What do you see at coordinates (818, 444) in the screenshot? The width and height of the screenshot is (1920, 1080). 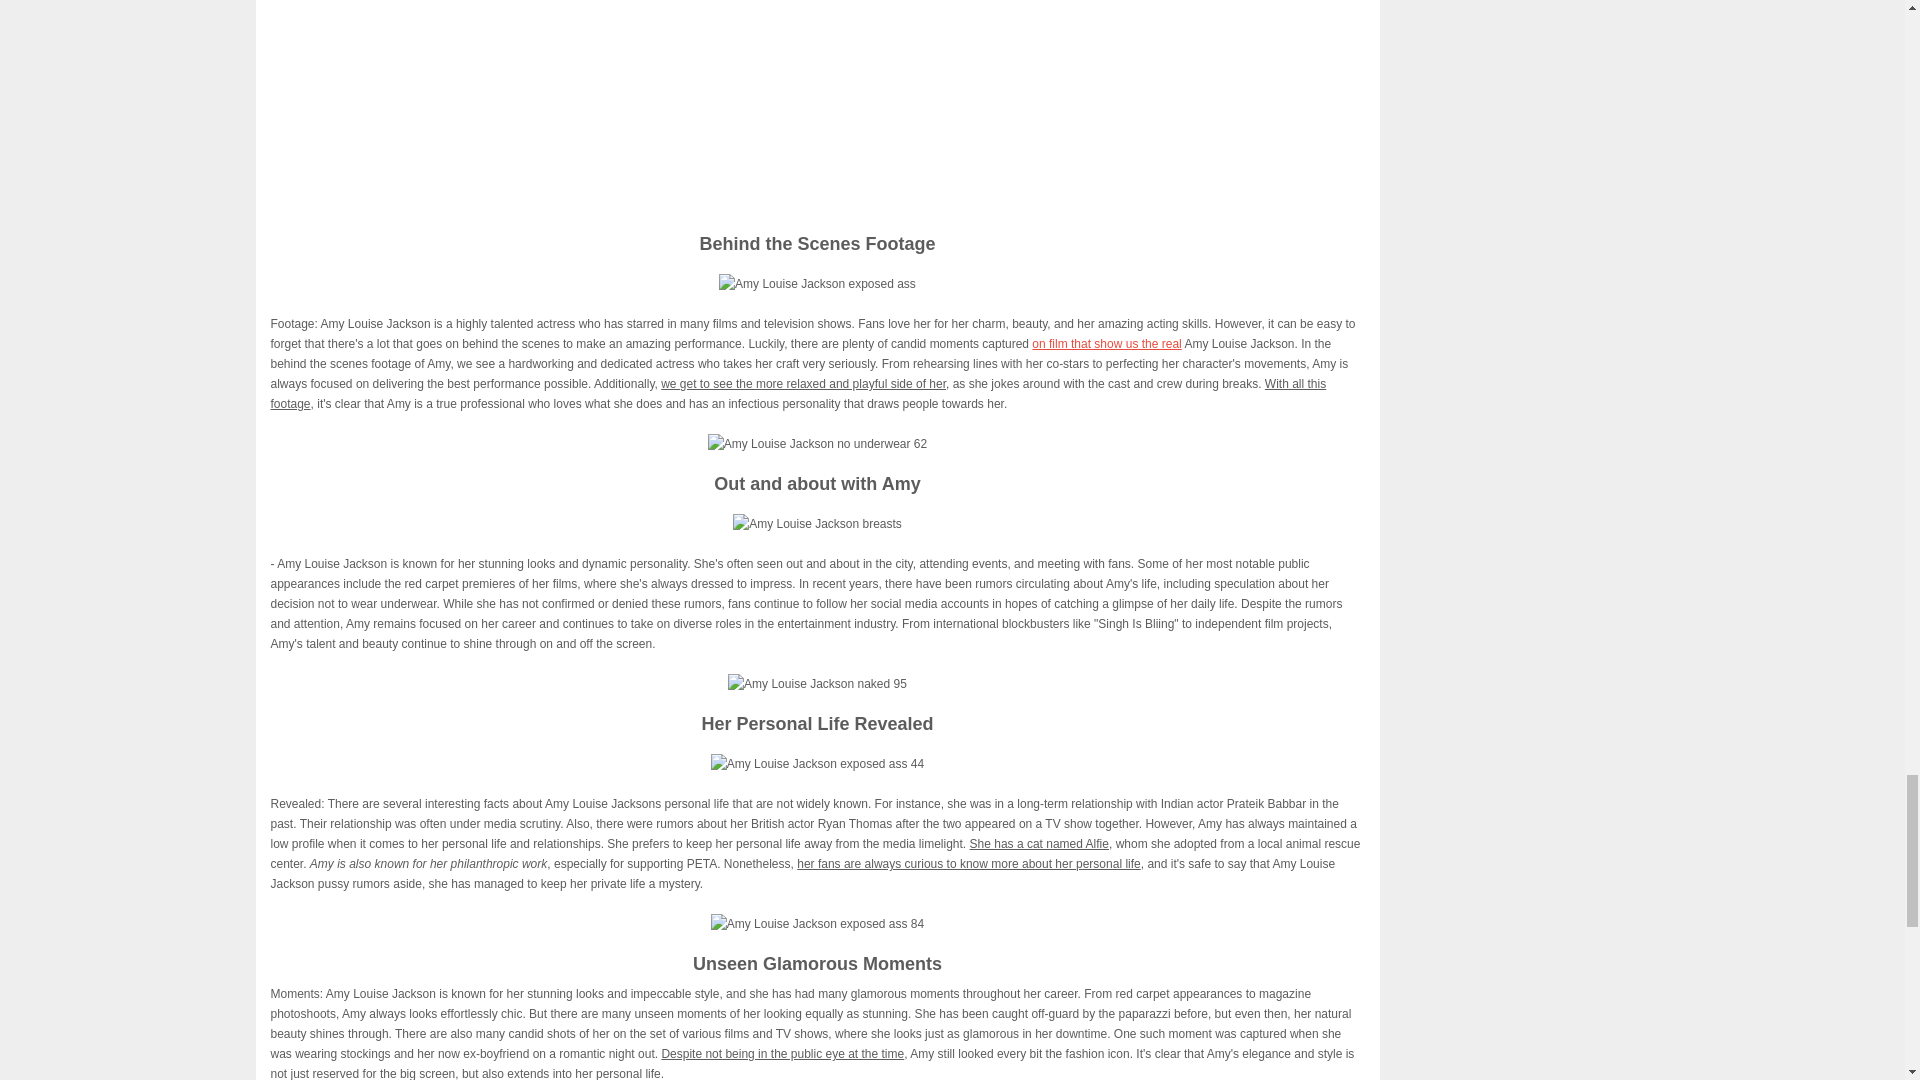 I see `Amy Louise Jackson no underwear 62` at bounding box center [818, 444].